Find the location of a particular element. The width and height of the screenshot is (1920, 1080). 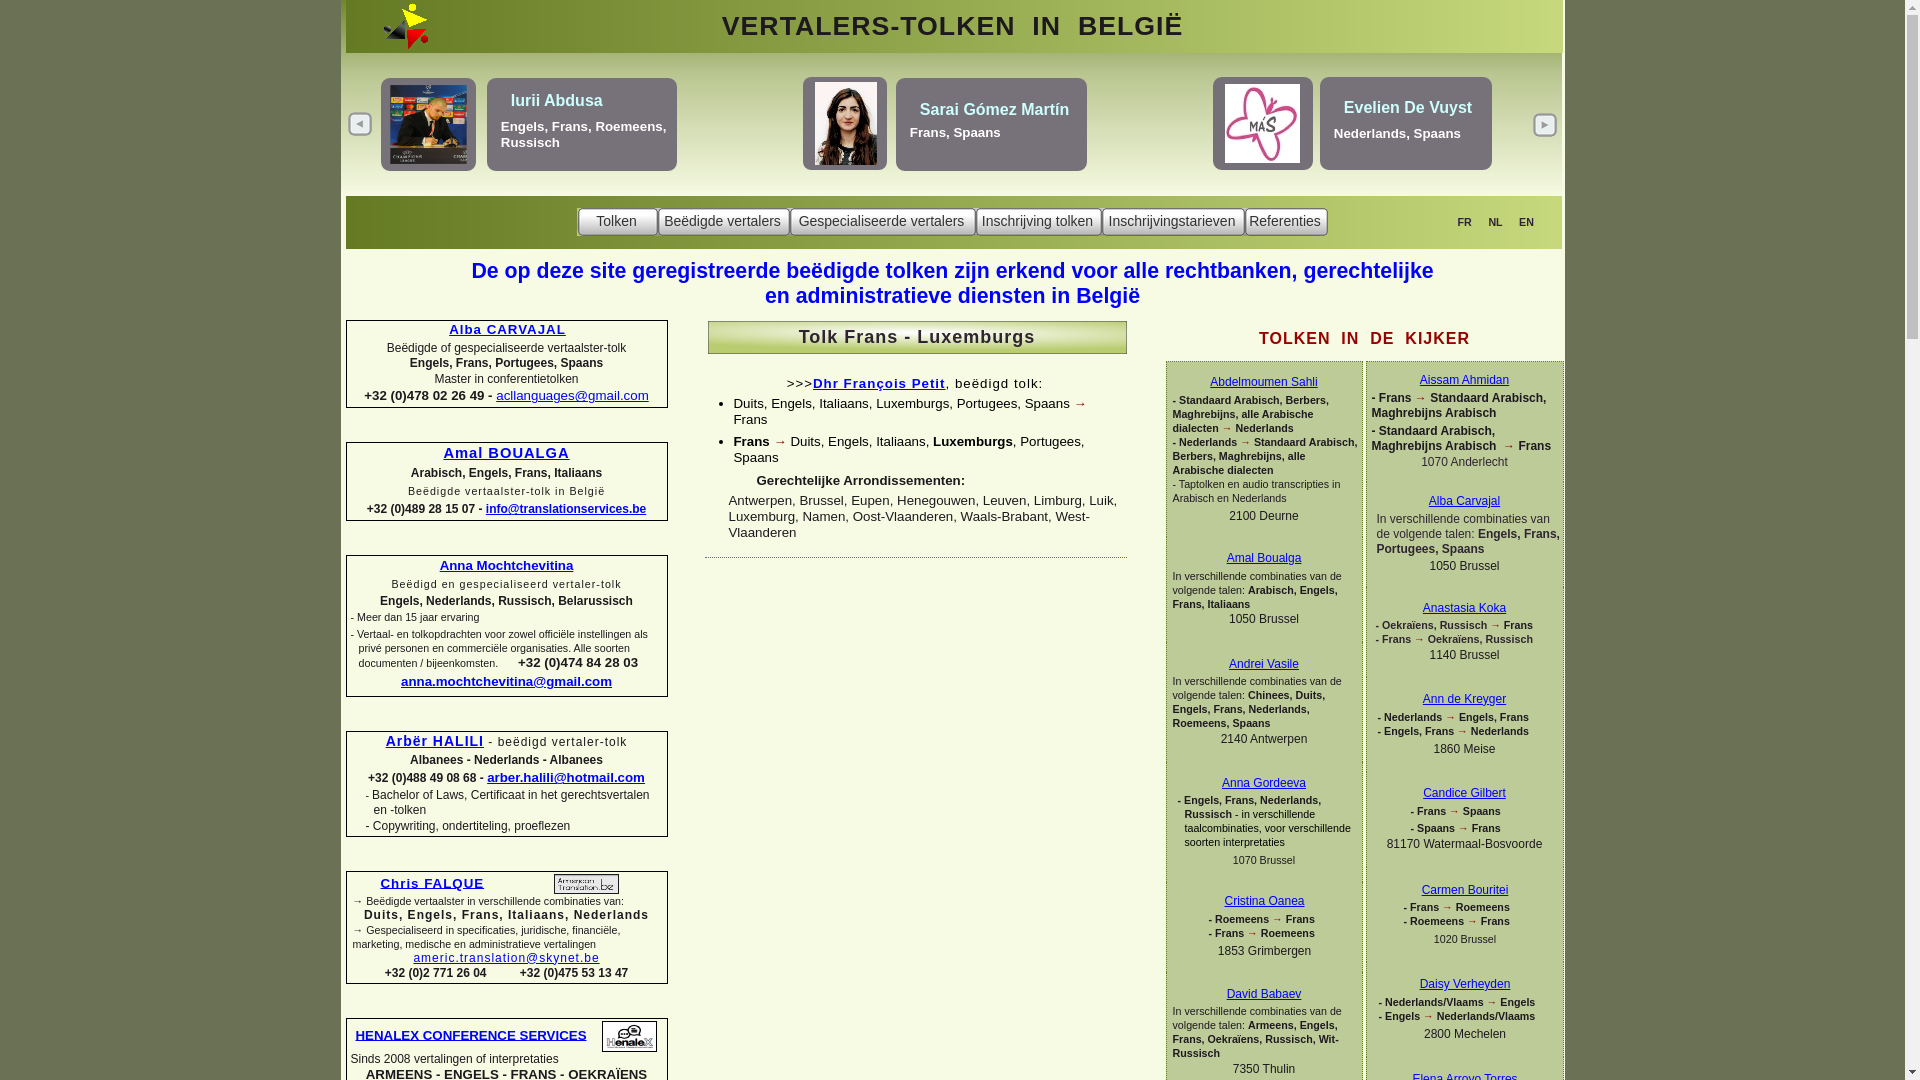

Alba CARVAJAL is located at coordinates (508, 330).